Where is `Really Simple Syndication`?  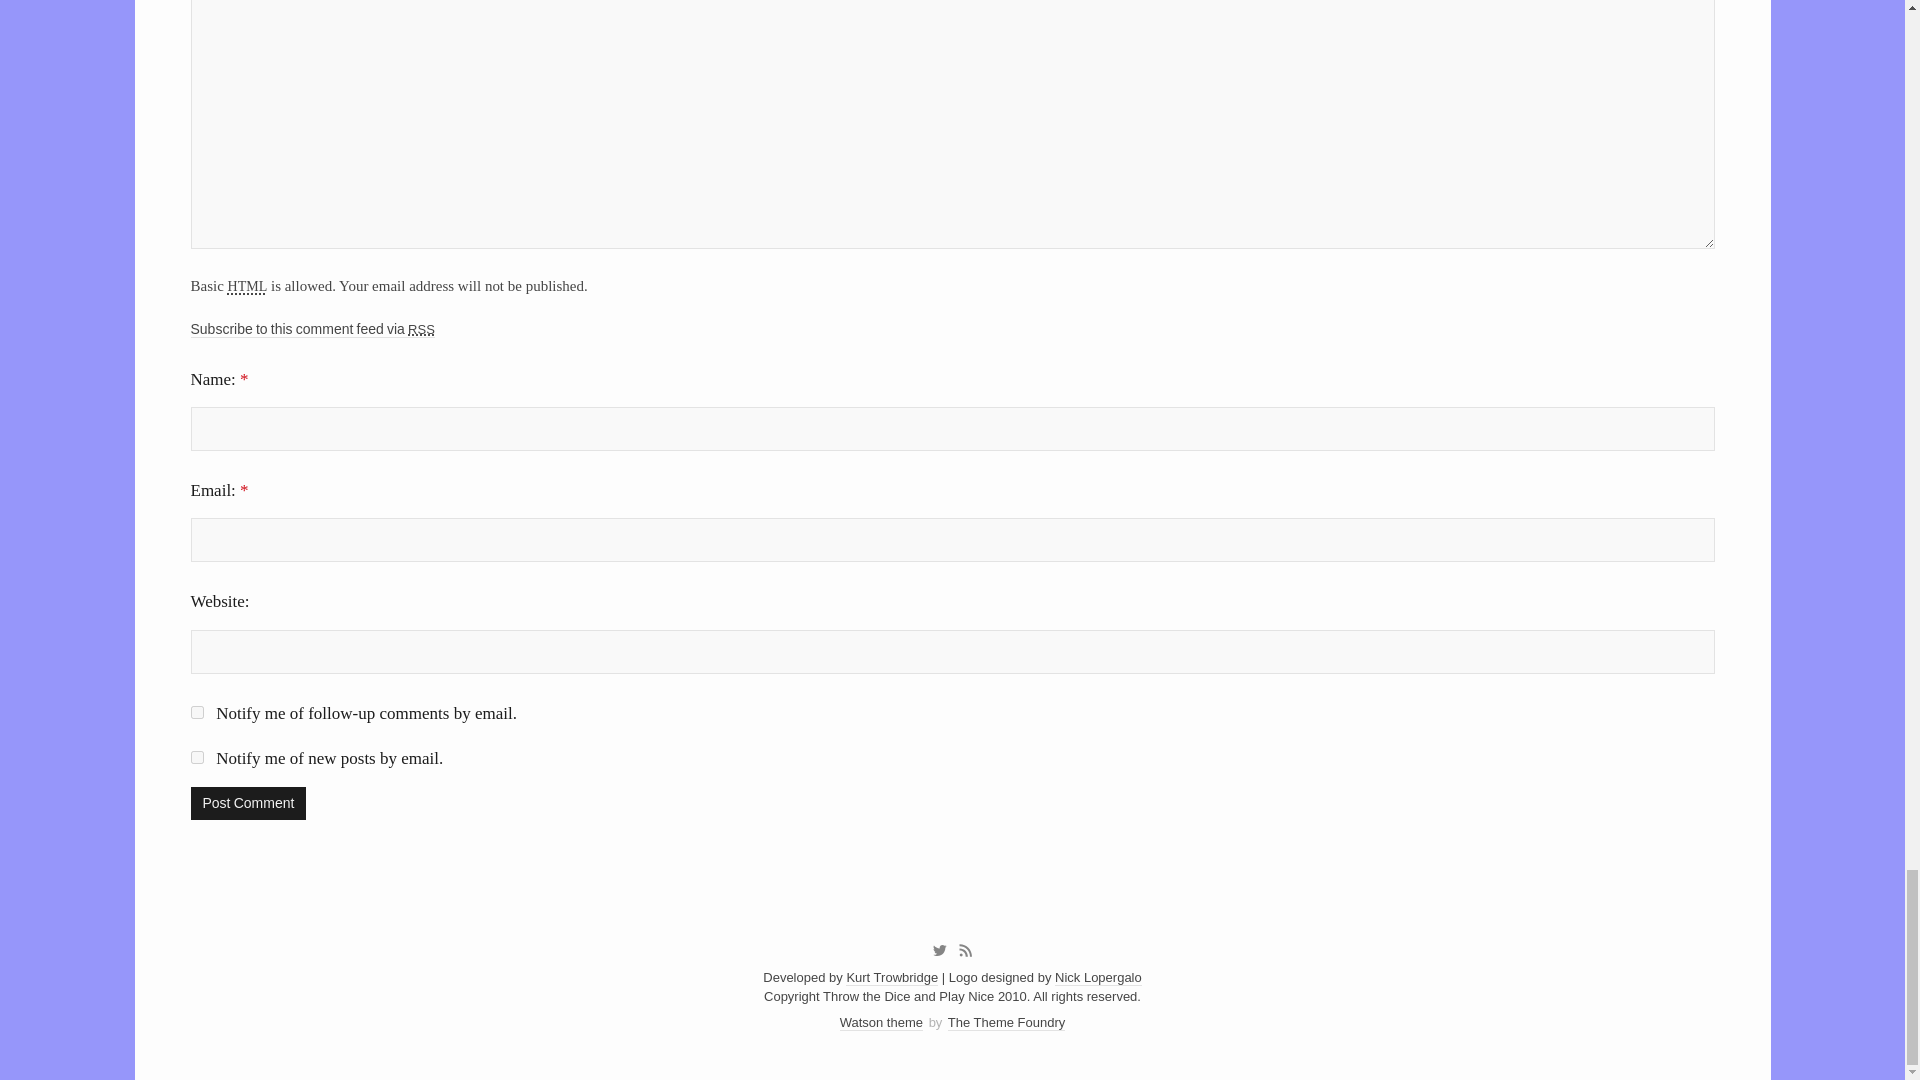
Really Simple Syndication is located at coordinates (421, 328).